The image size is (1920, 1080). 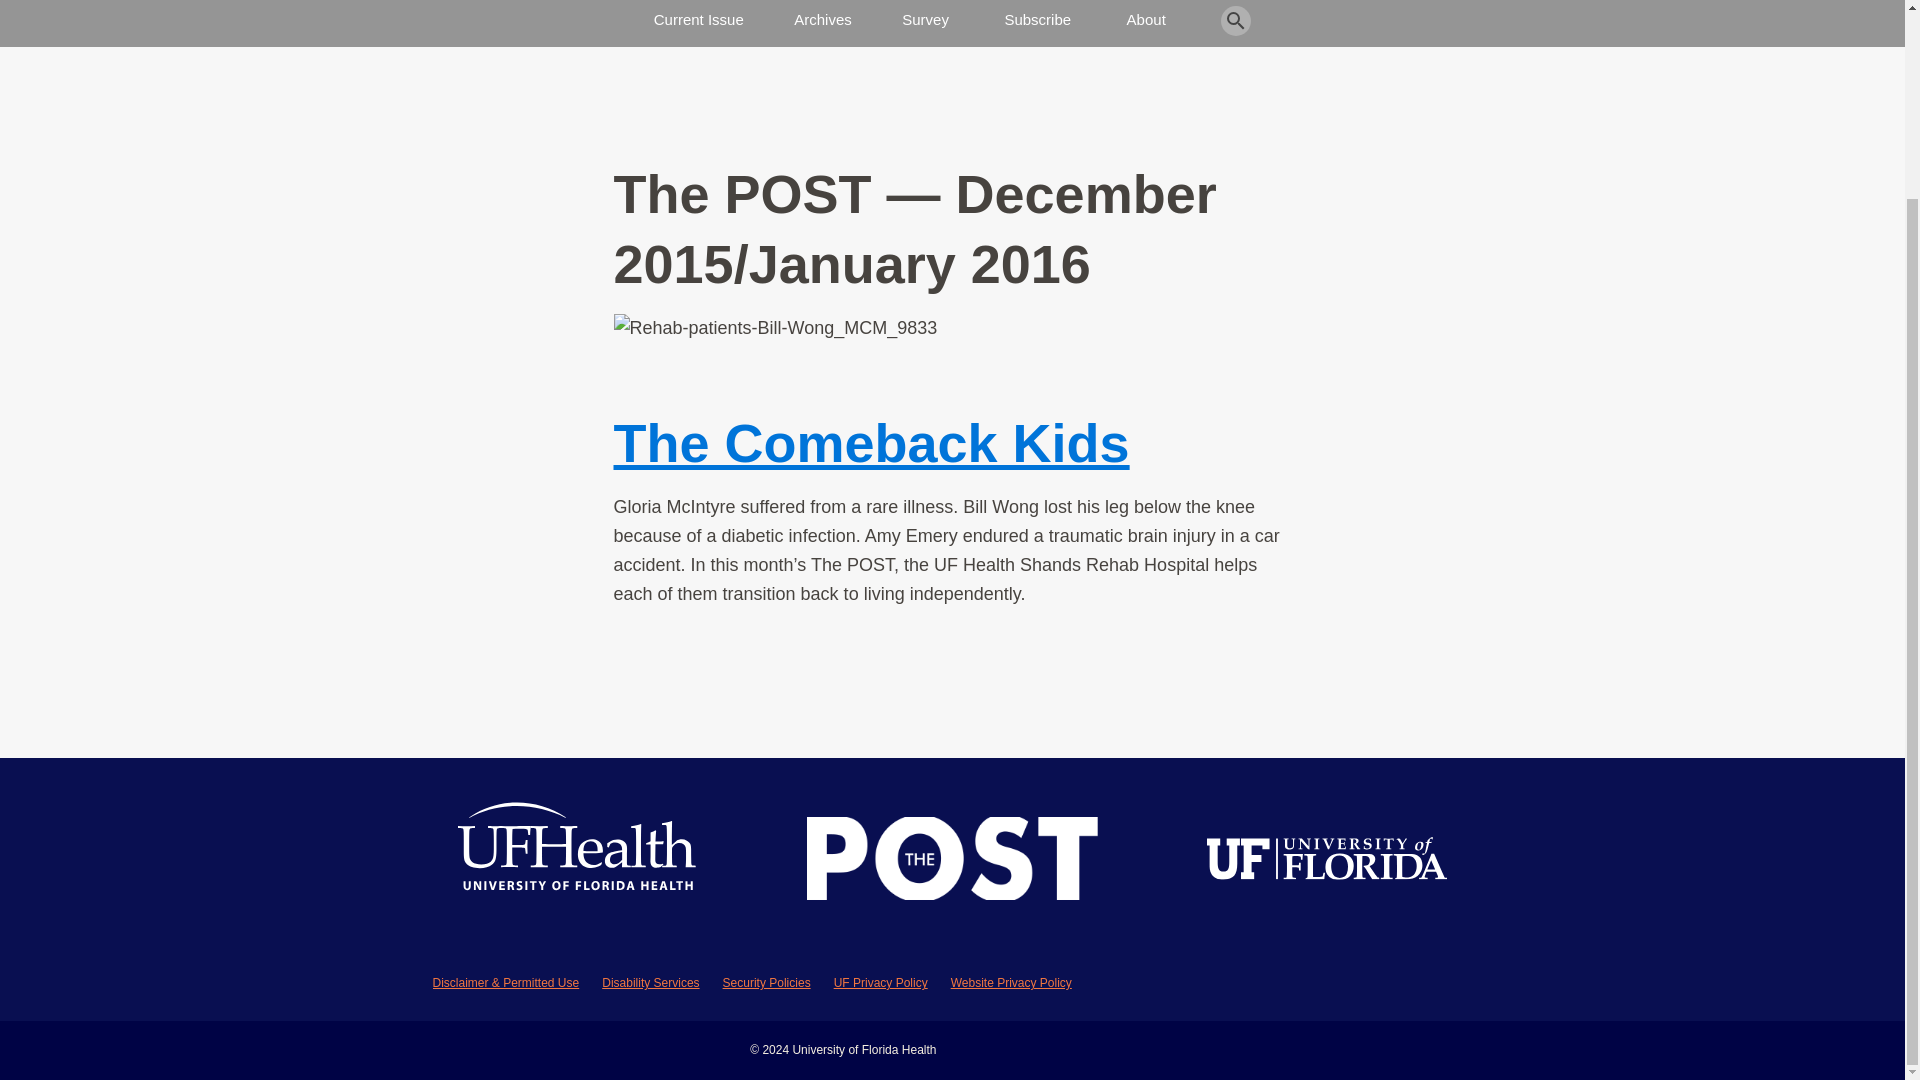 I want to click on About, so click(x=1146, y=16).